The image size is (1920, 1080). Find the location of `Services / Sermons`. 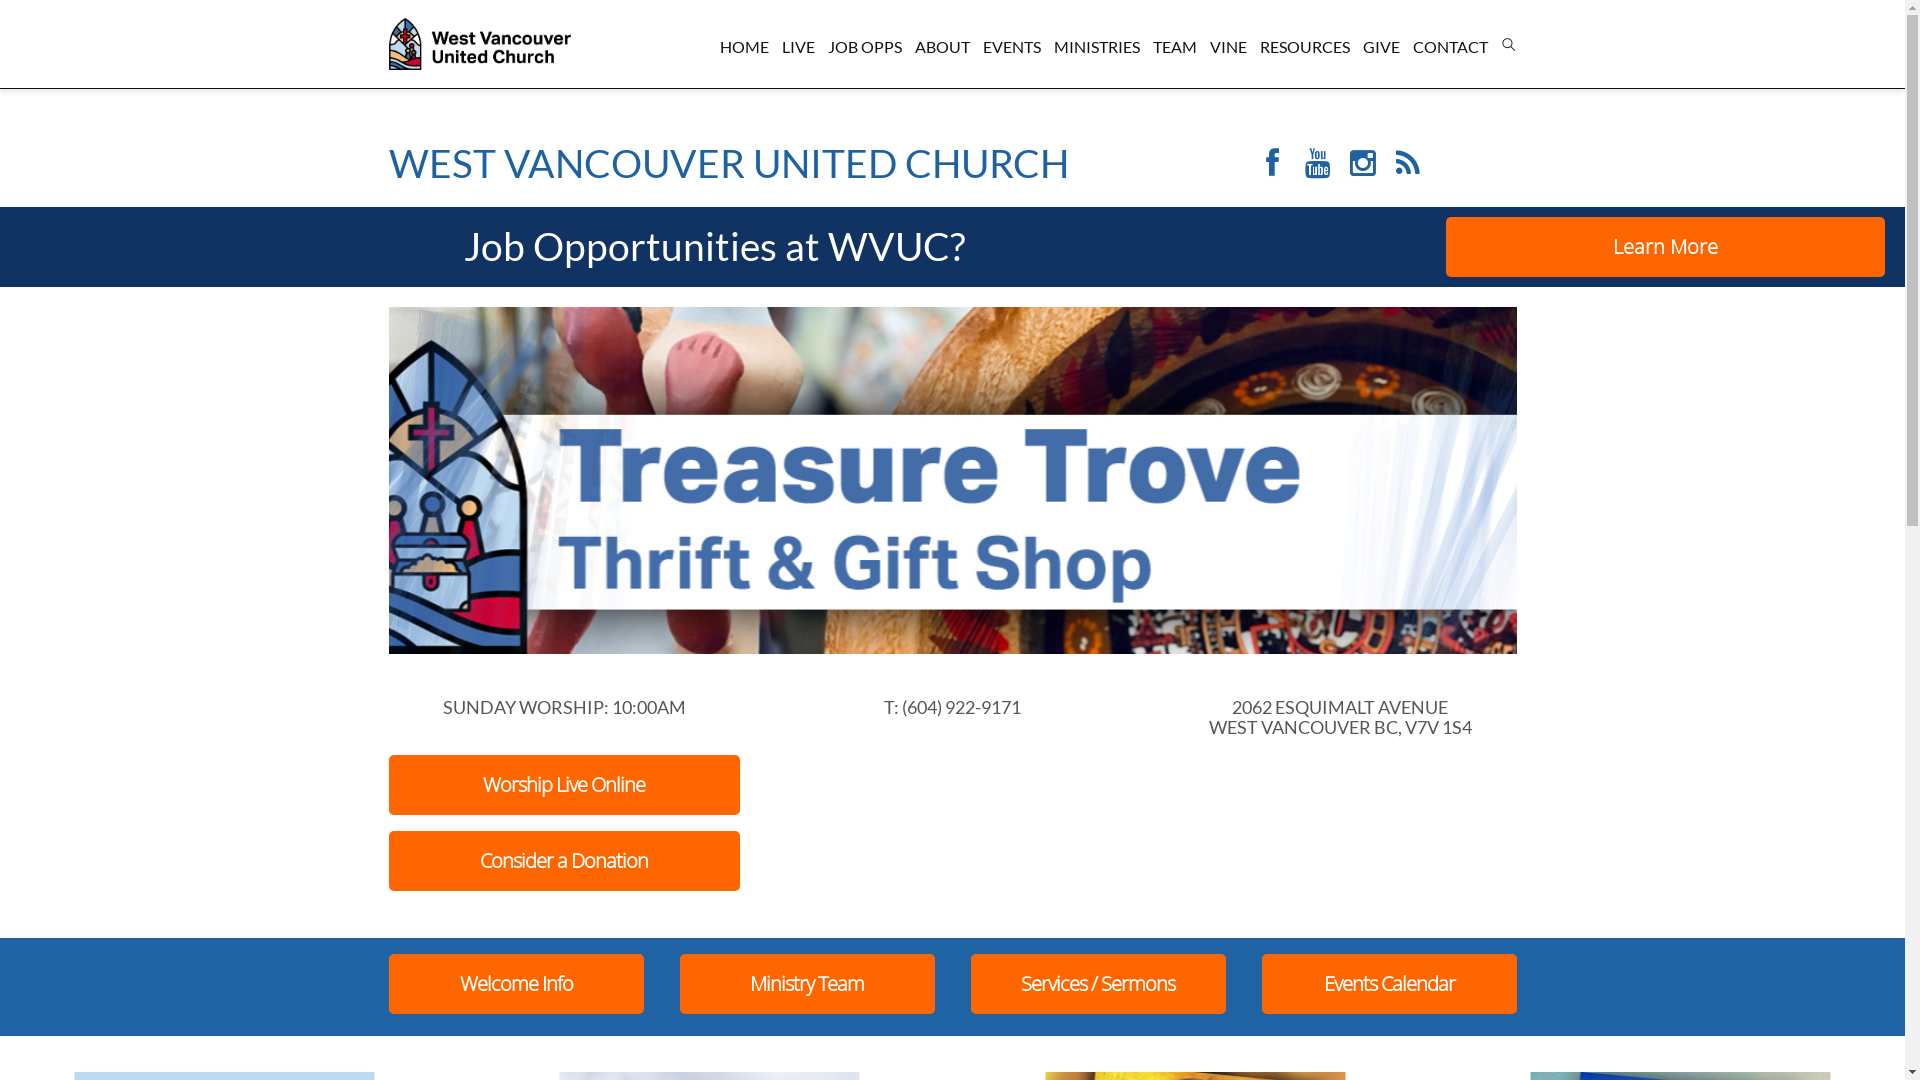

Services / Sermons is located at coordinates (1098, 984).